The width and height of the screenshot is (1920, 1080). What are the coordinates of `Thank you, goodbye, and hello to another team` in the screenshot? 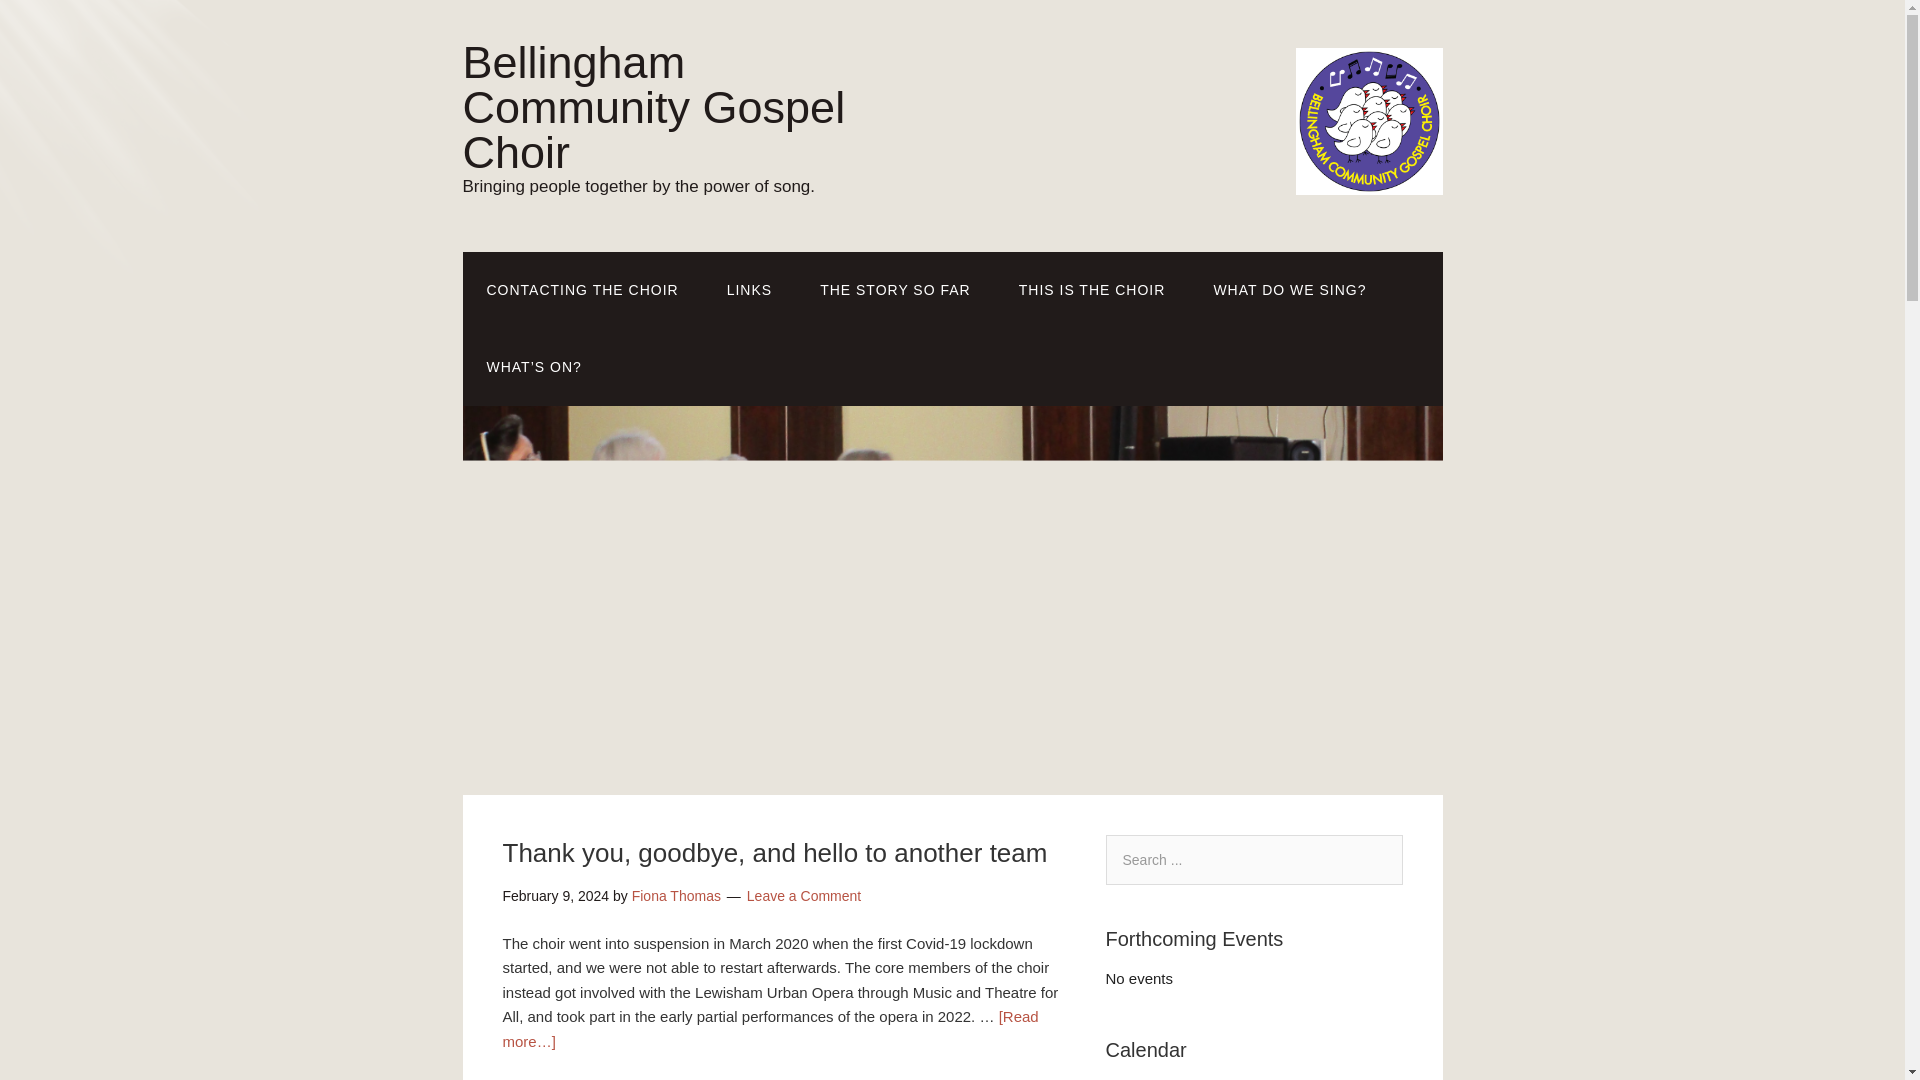 It's located at (774, 853).